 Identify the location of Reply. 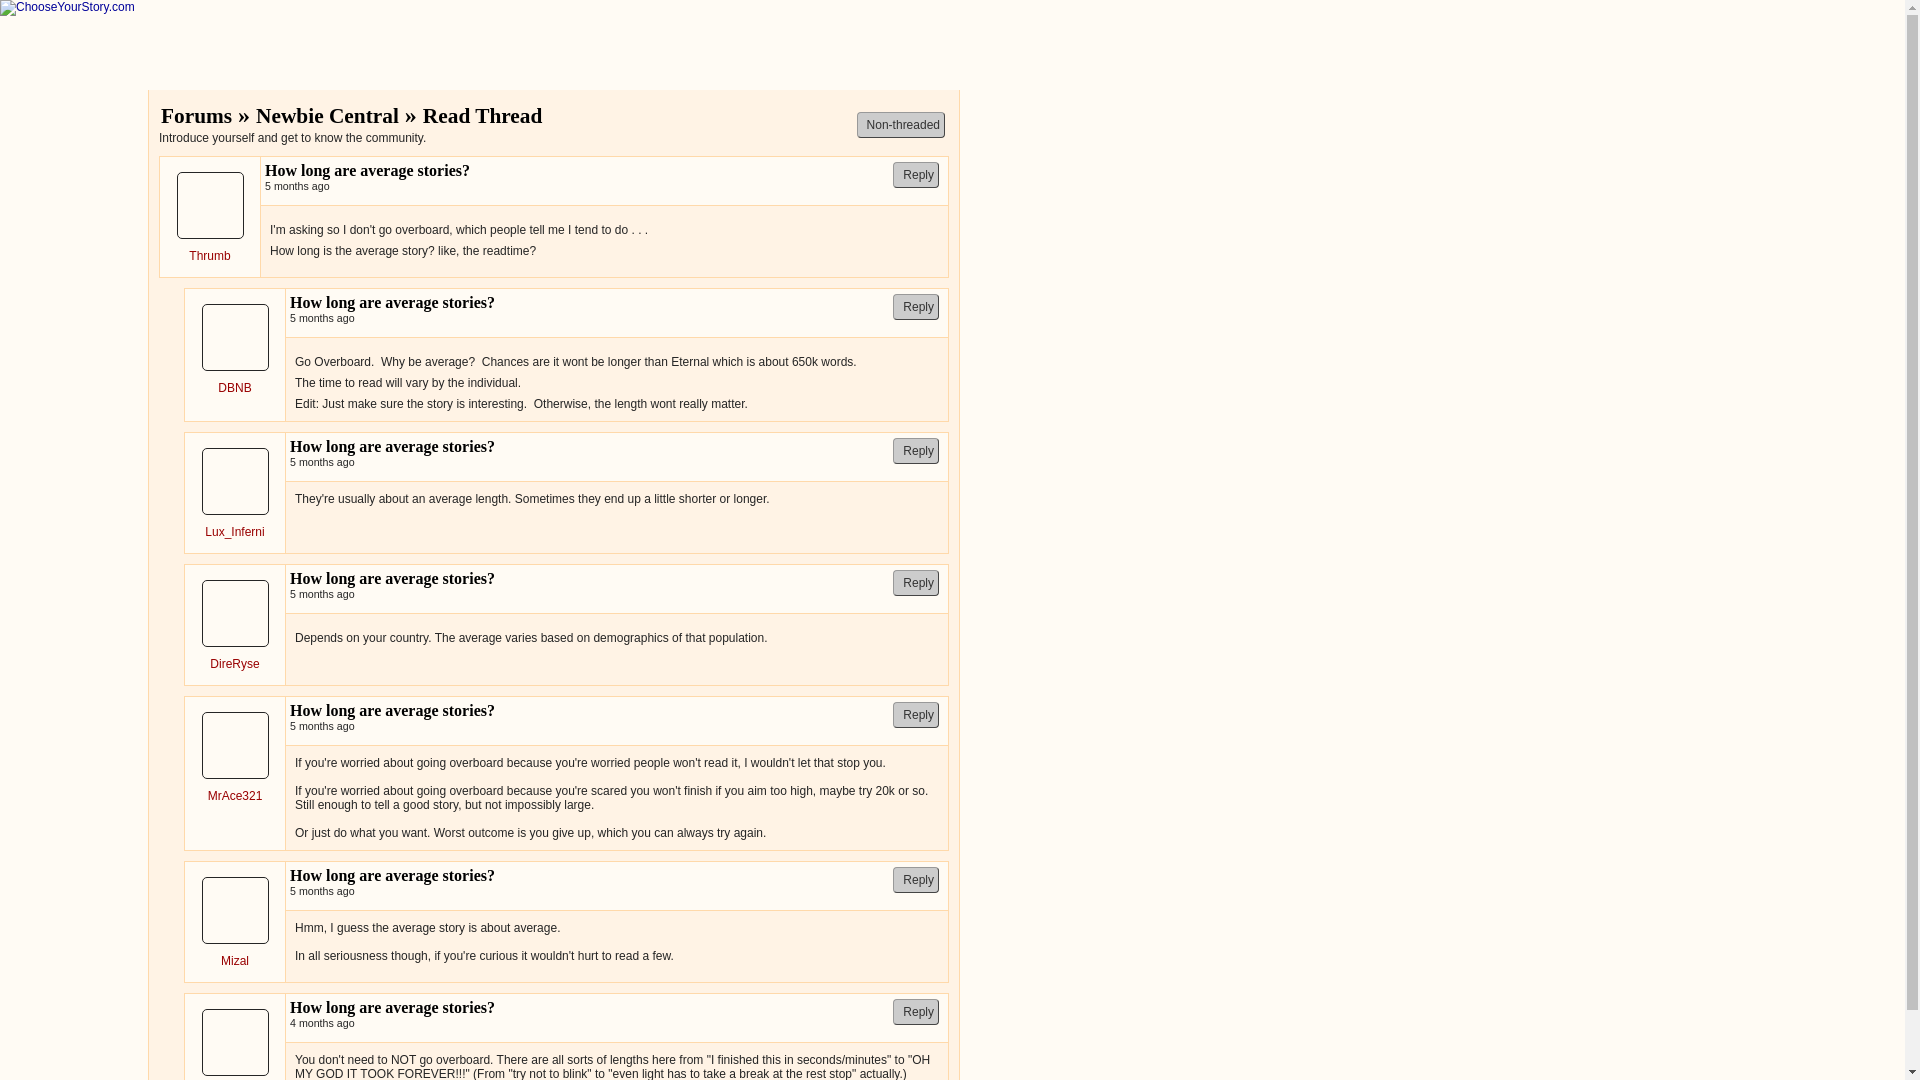
(915, 714).